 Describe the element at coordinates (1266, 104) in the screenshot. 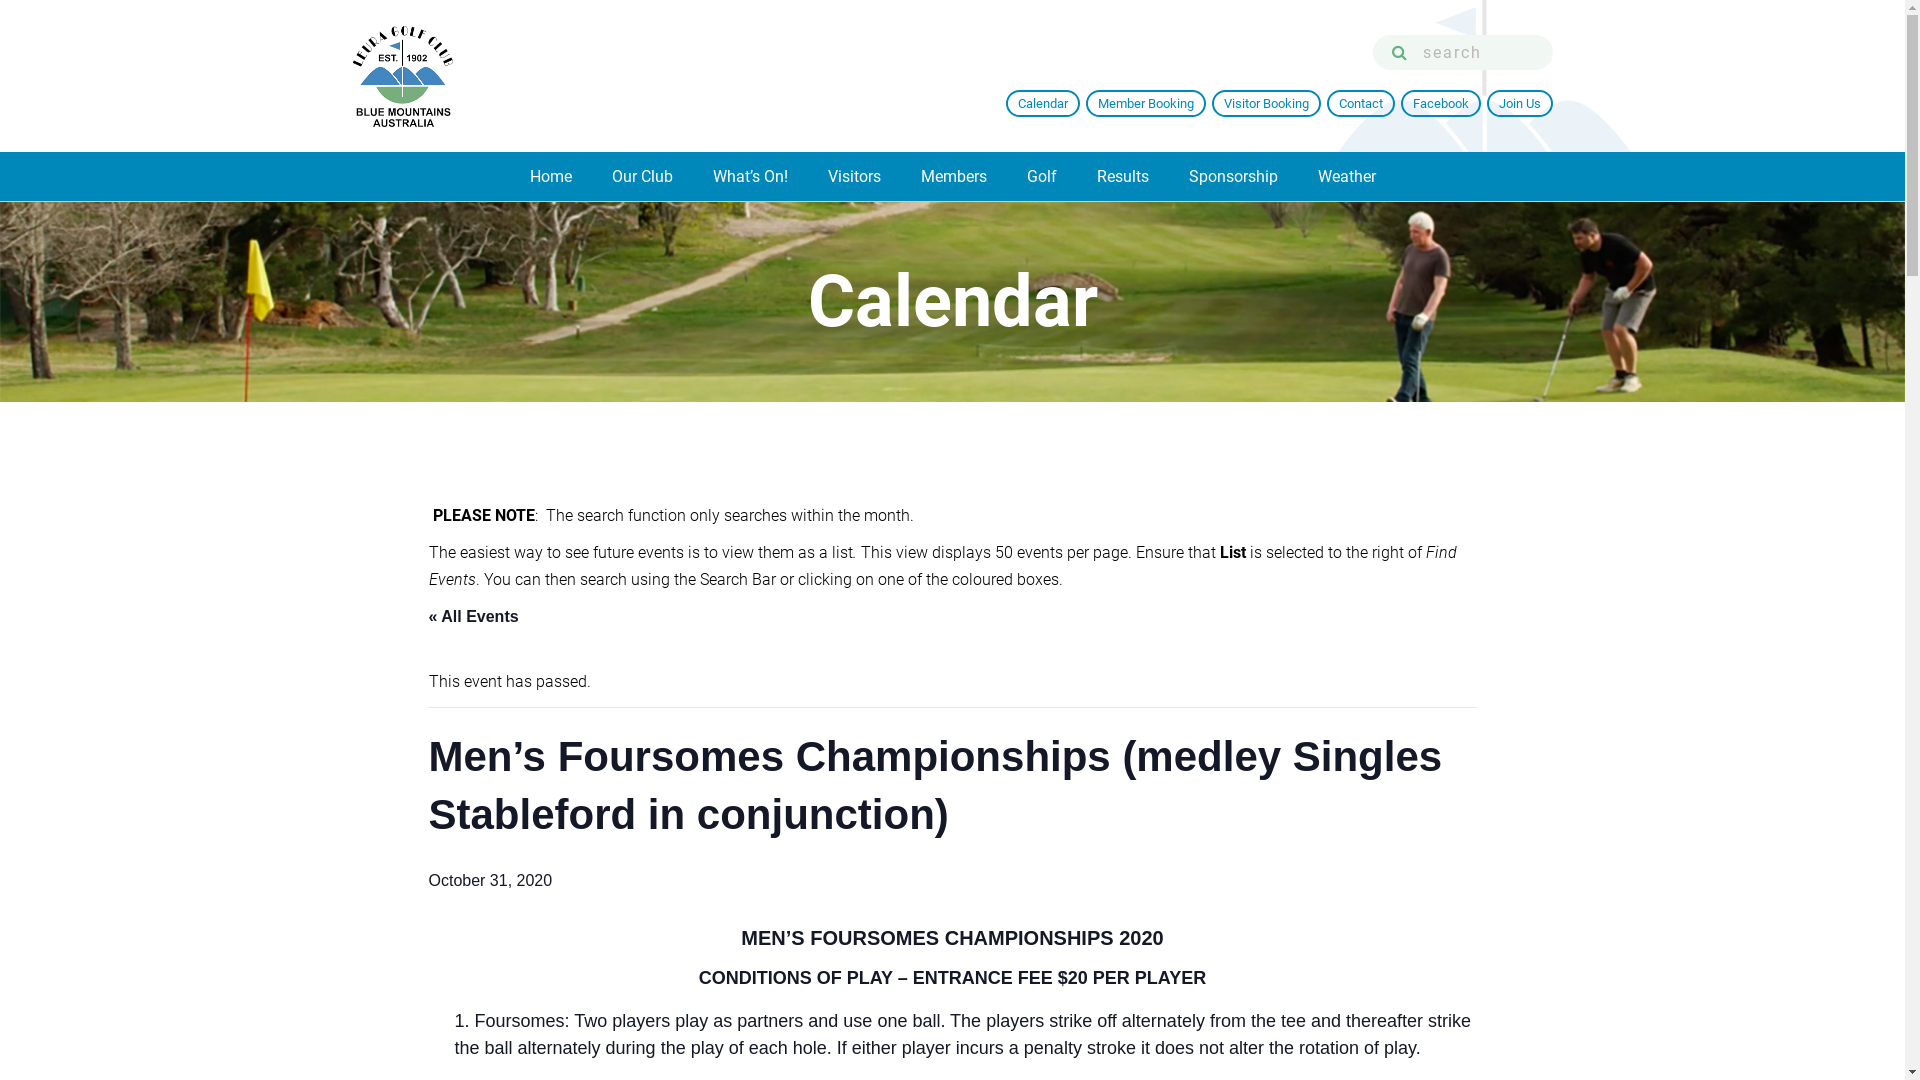

I see `Visitor Booking` at that location.